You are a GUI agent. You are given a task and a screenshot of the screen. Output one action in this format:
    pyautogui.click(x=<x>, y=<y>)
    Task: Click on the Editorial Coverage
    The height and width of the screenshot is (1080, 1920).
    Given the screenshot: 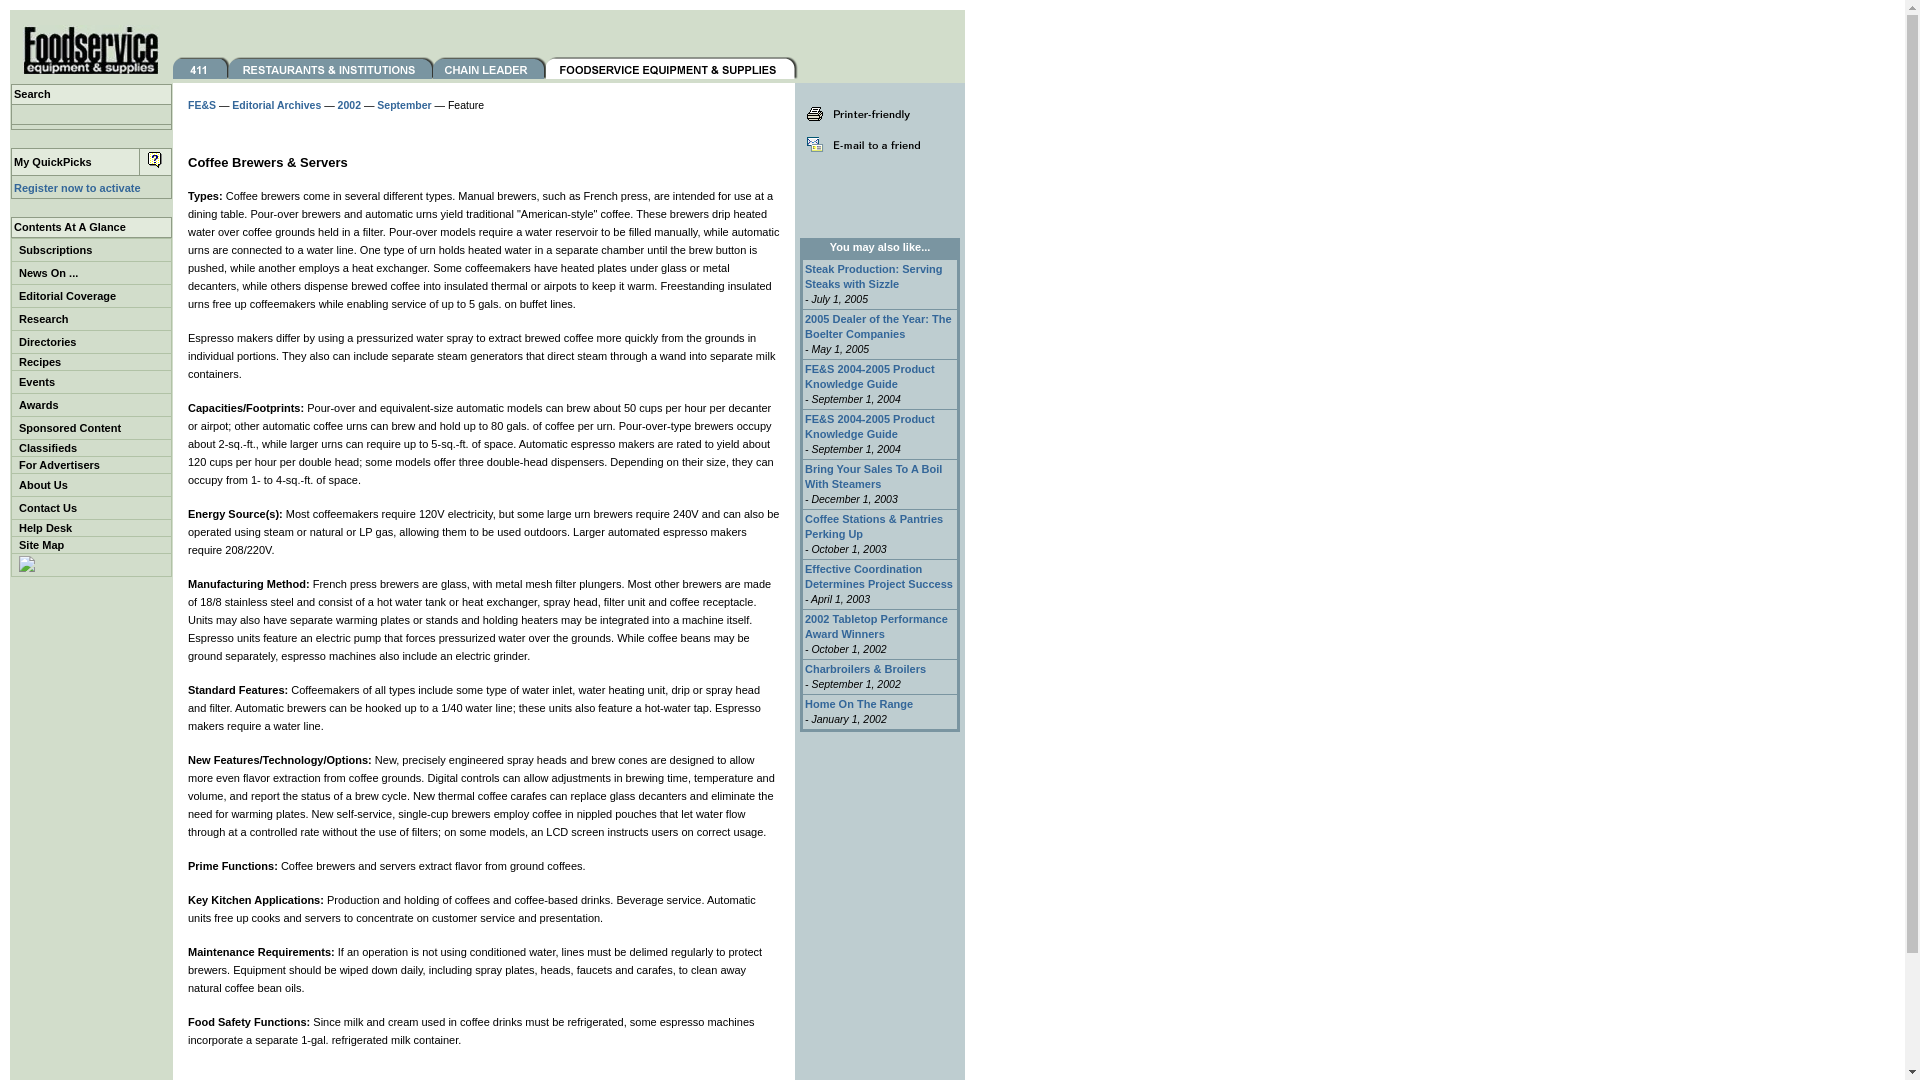 What is the action you would take?
    pyautogui.click(x=90, y=296)
    